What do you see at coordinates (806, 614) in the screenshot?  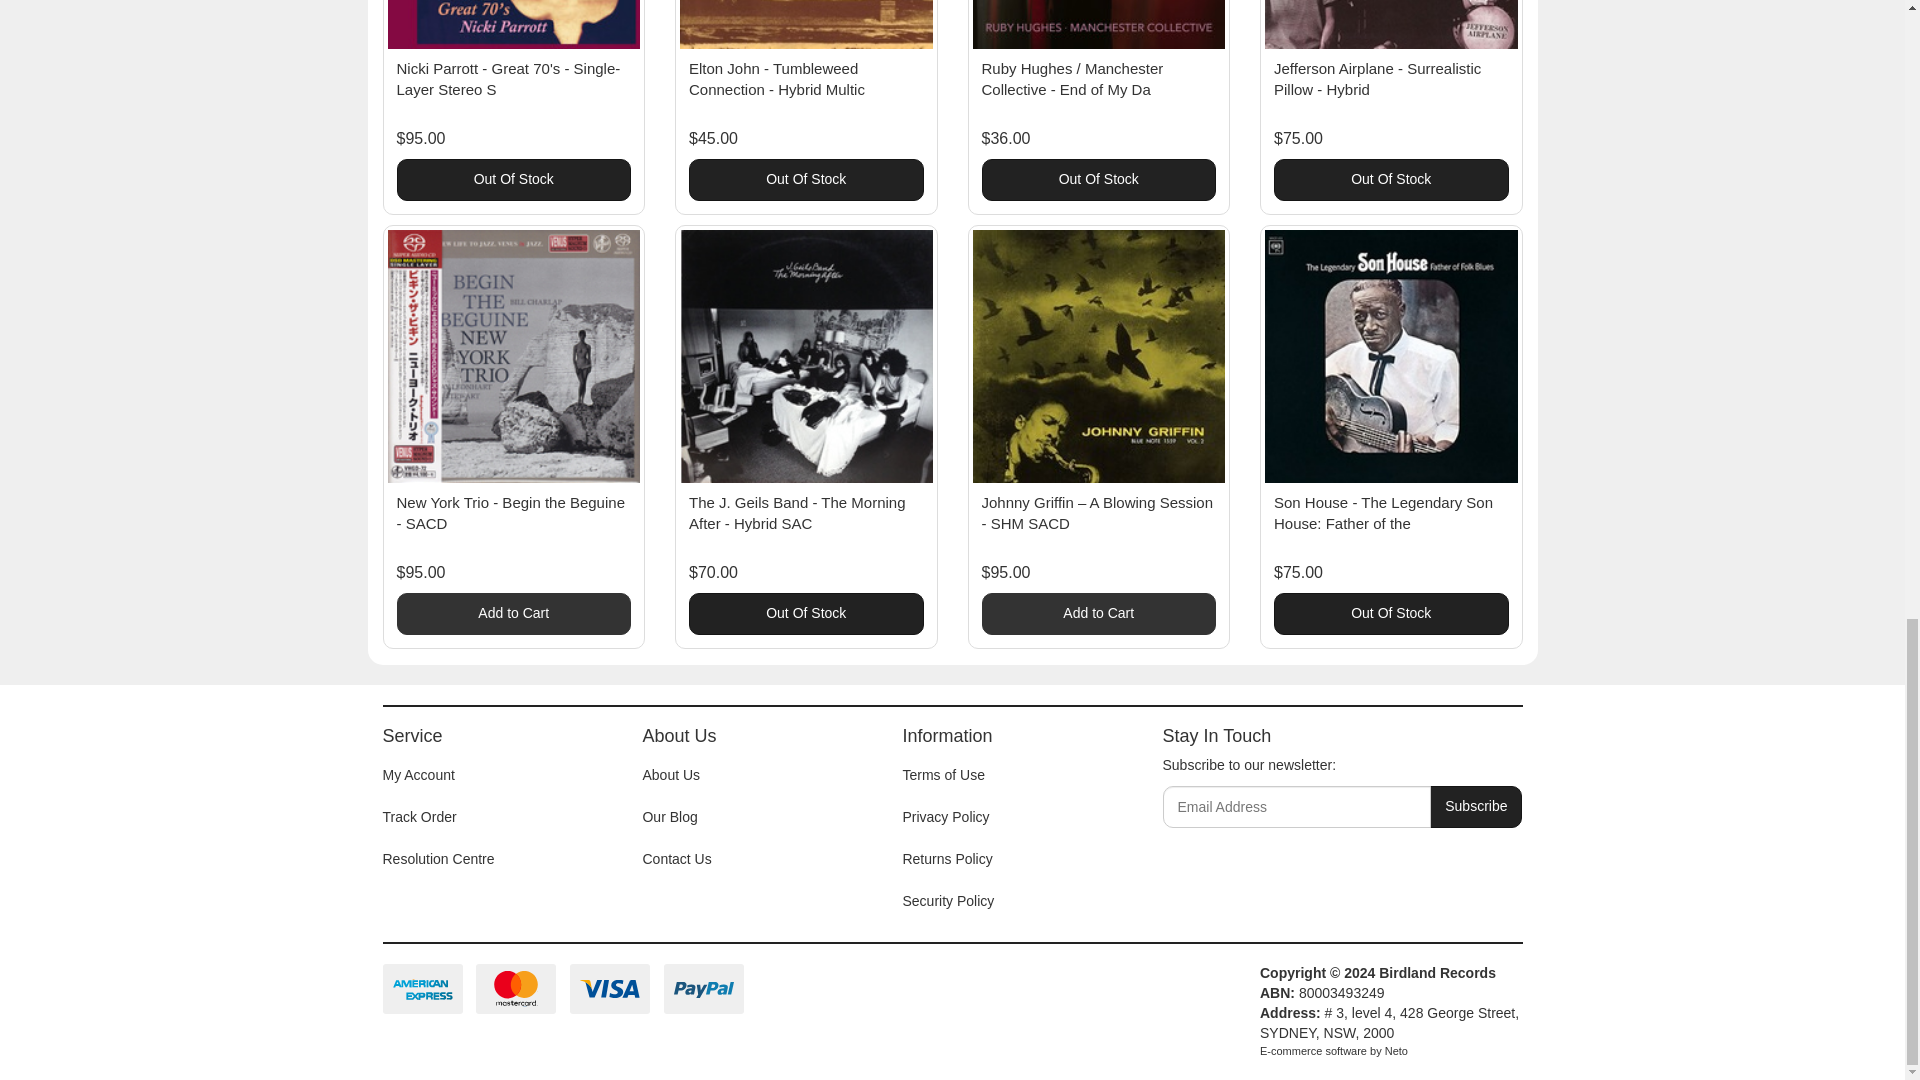 I see `Notify Me When Back In Stock` at bounding box center [806, 614].